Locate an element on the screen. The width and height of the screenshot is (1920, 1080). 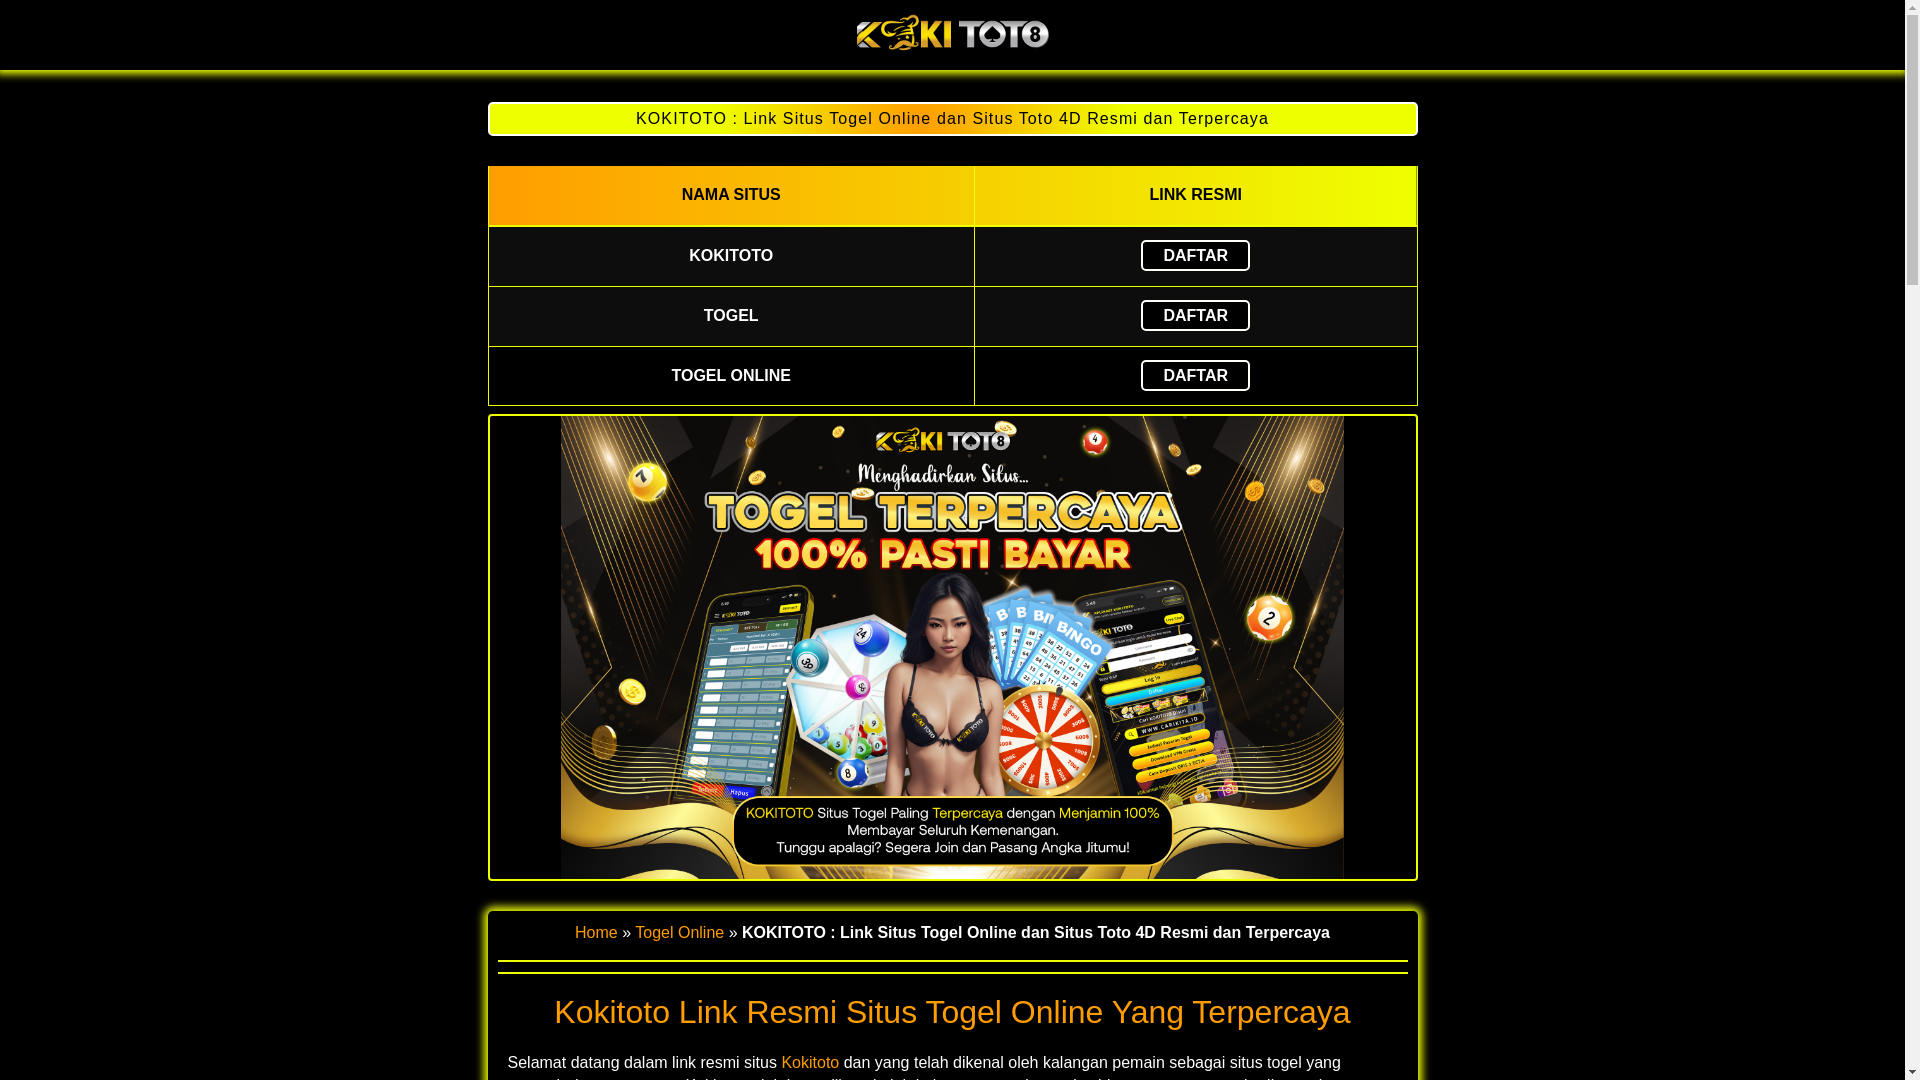
Togel Online is located at coordinates (679, 932).